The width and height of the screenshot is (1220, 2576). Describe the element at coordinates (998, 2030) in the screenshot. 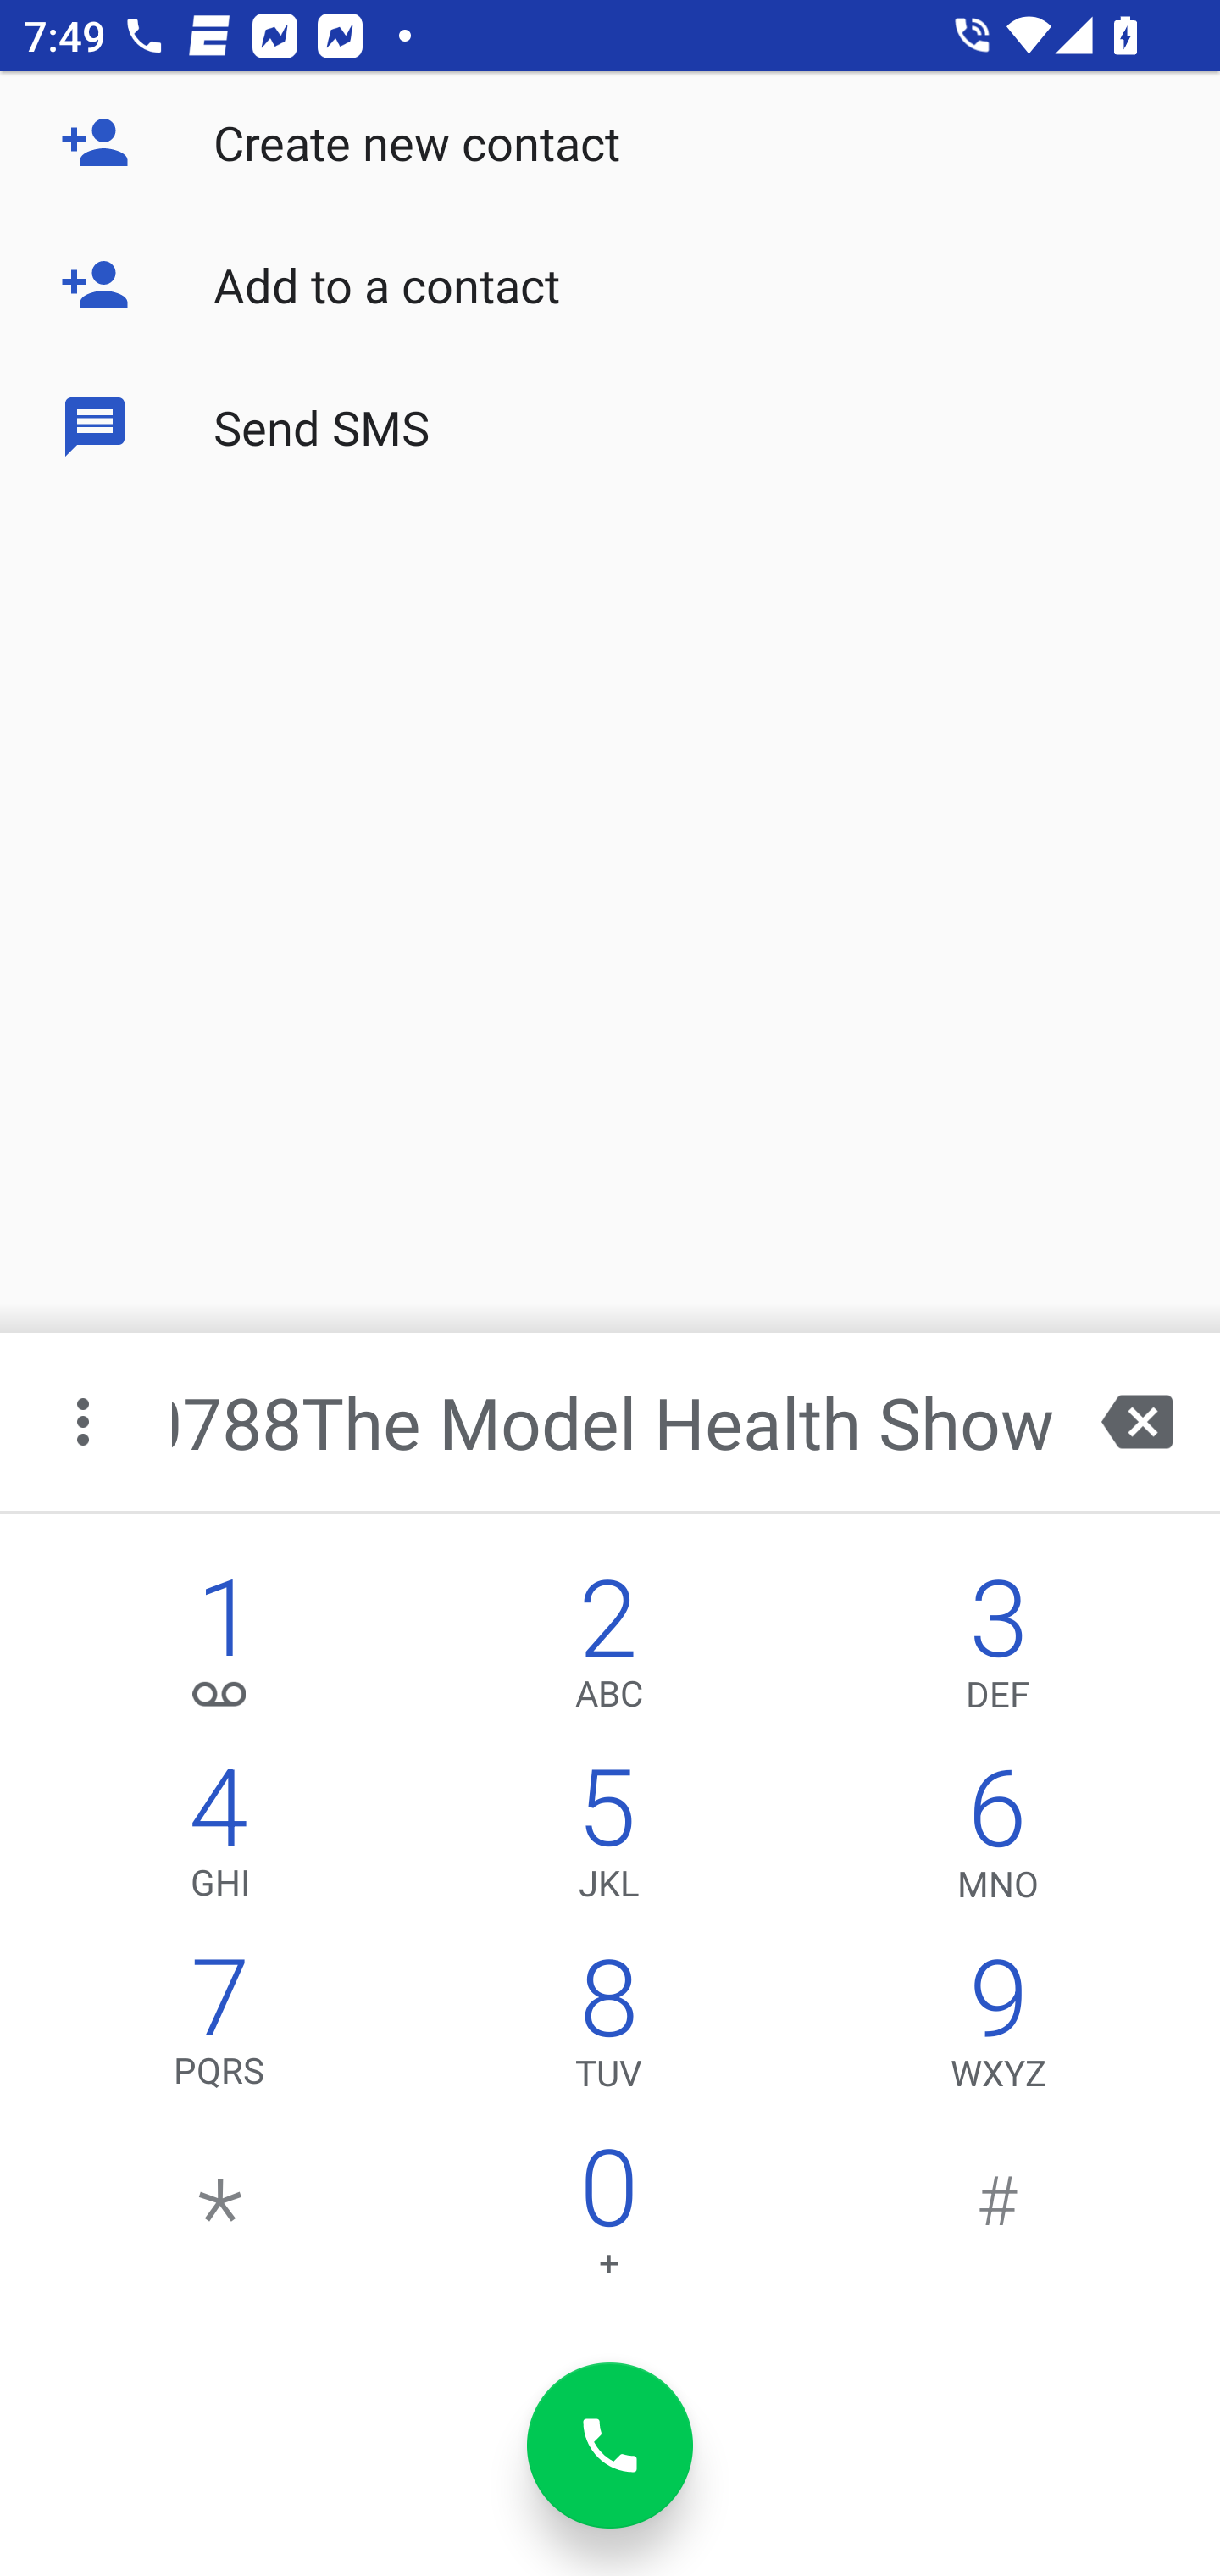

I see `9,WXYZ 9 WXYZ` at that location.